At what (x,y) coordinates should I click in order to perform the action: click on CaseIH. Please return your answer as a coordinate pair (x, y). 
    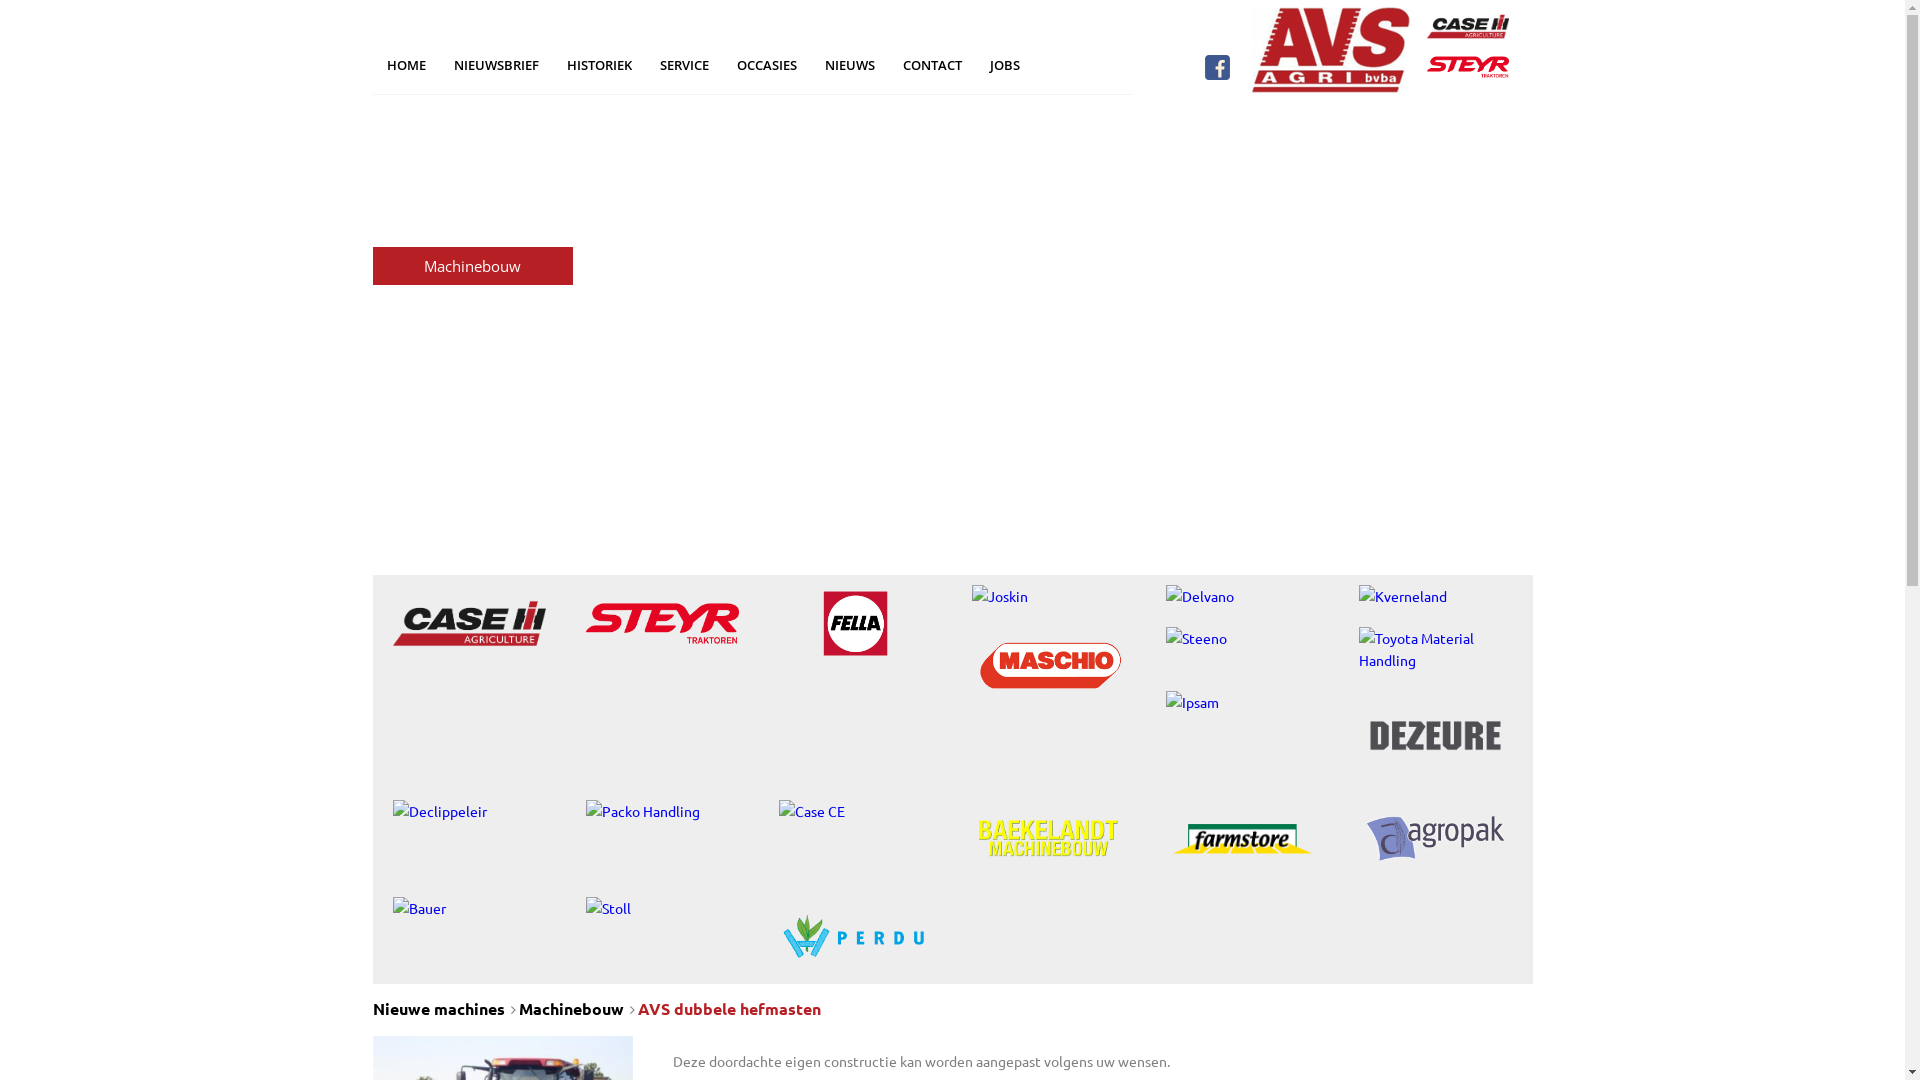
    Looking at the image, I should click on (1468, 26).